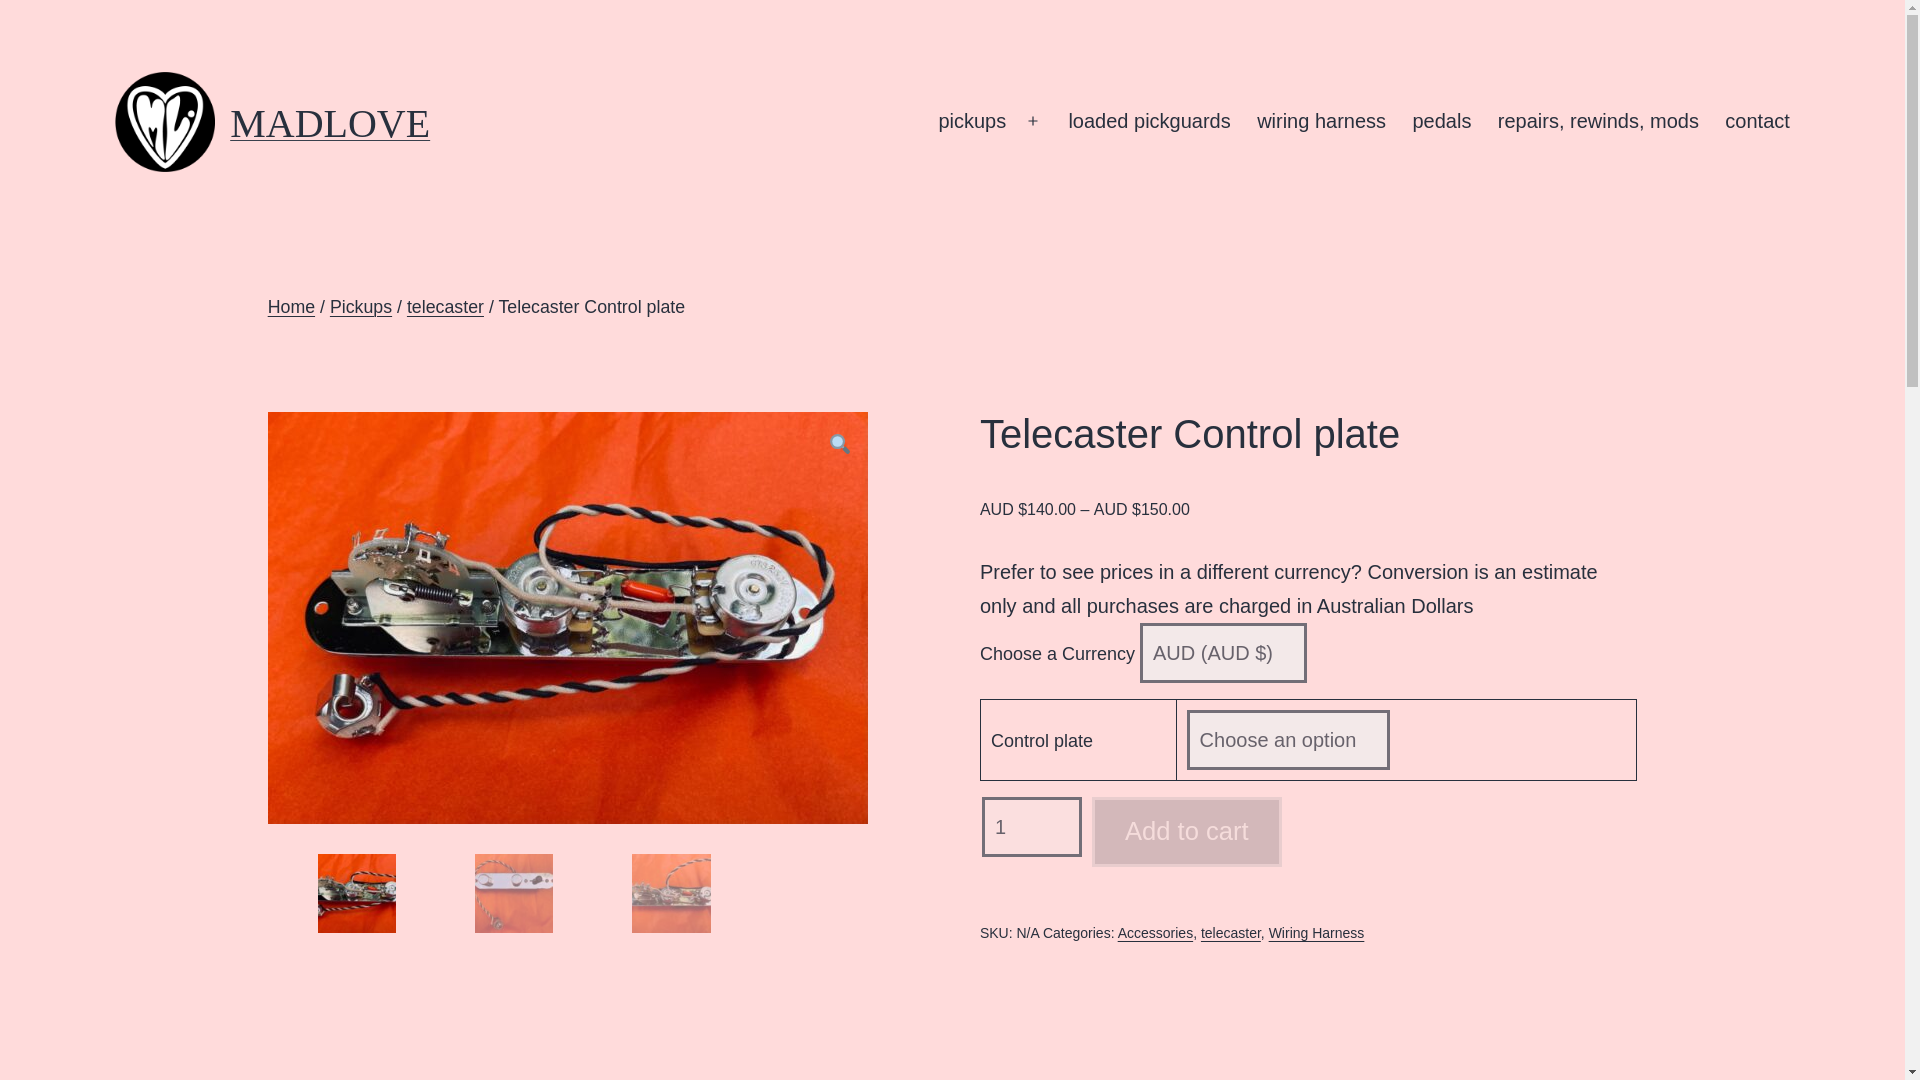 Image resolution: width=1920 pixels, height=1080 pixels. Describe the element at coordinates (330, 122) in the screenshot. I see `MADLOVE` at that location.